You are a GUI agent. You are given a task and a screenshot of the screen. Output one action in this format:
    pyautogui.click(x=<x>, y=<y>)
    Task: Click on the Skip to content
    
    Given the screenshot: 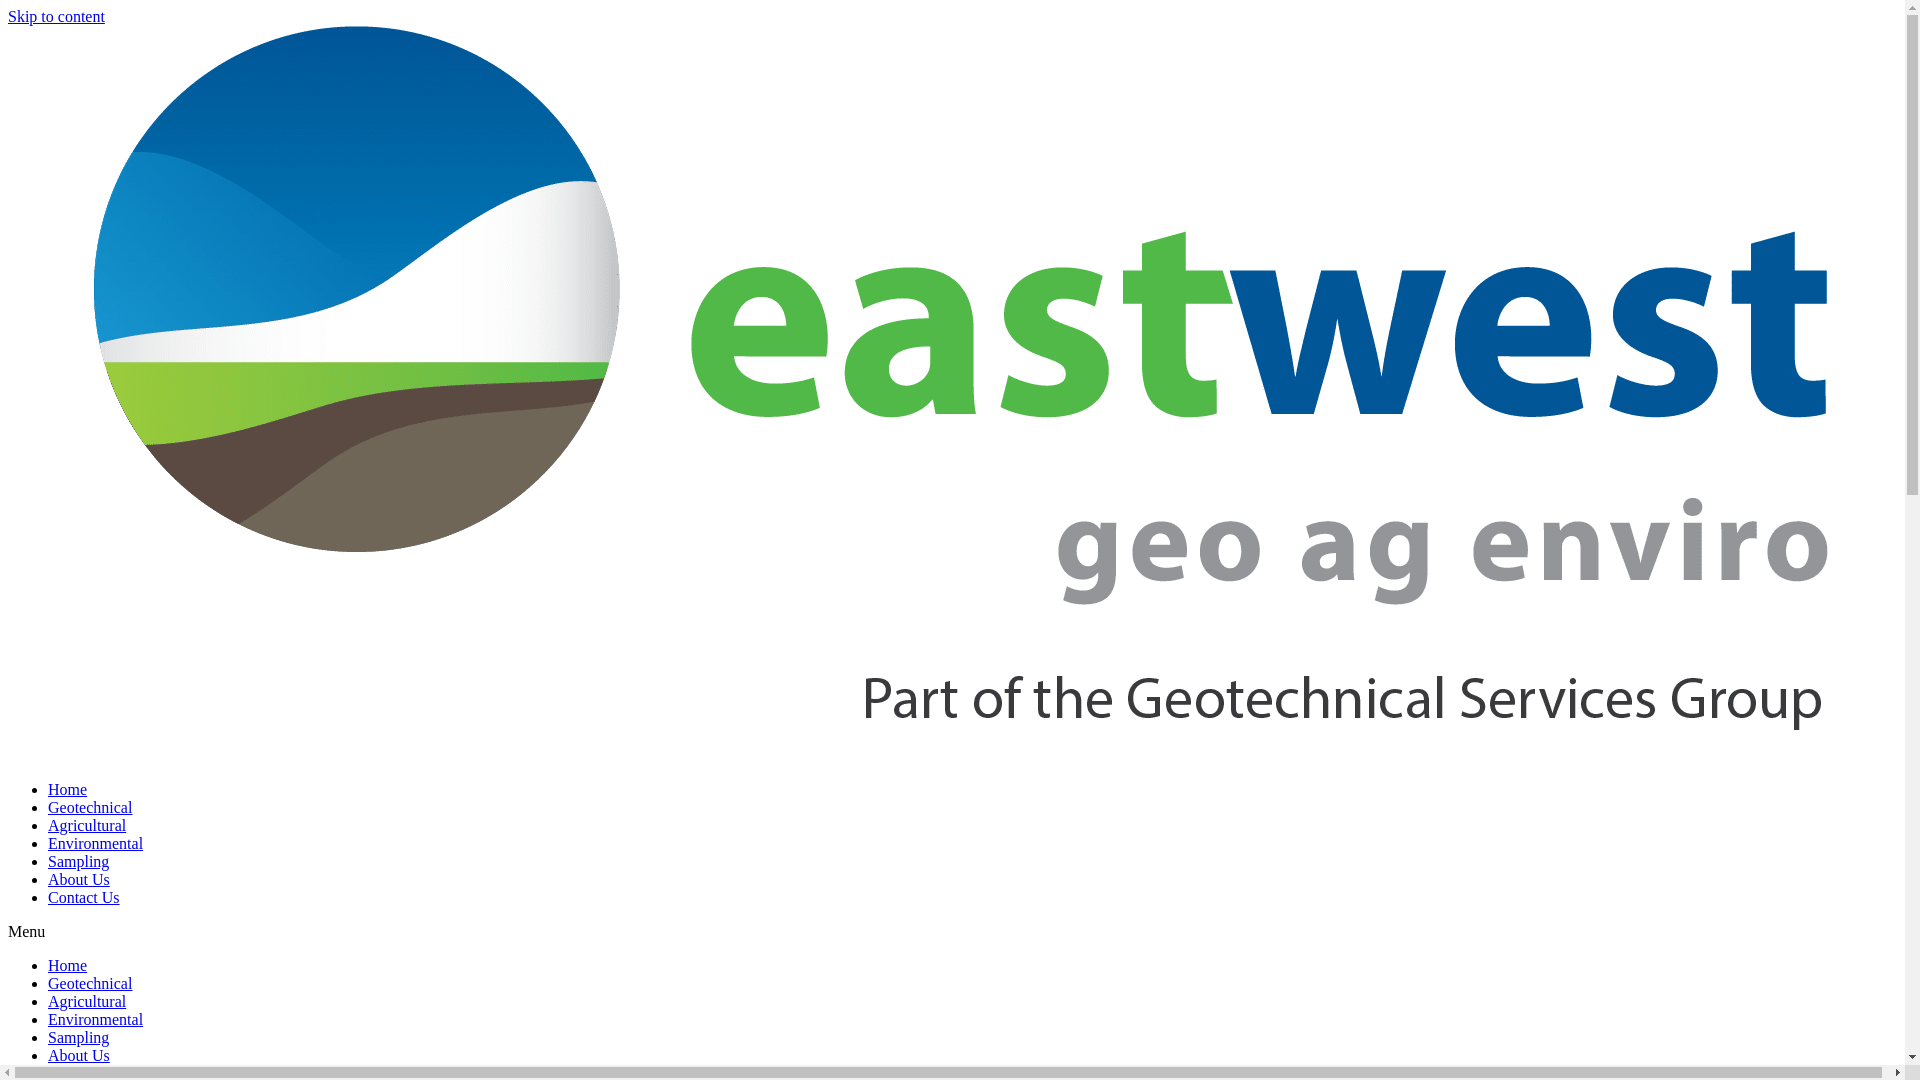 What is the action you would take?
    pyautogui.click(x=56, y=16)
    